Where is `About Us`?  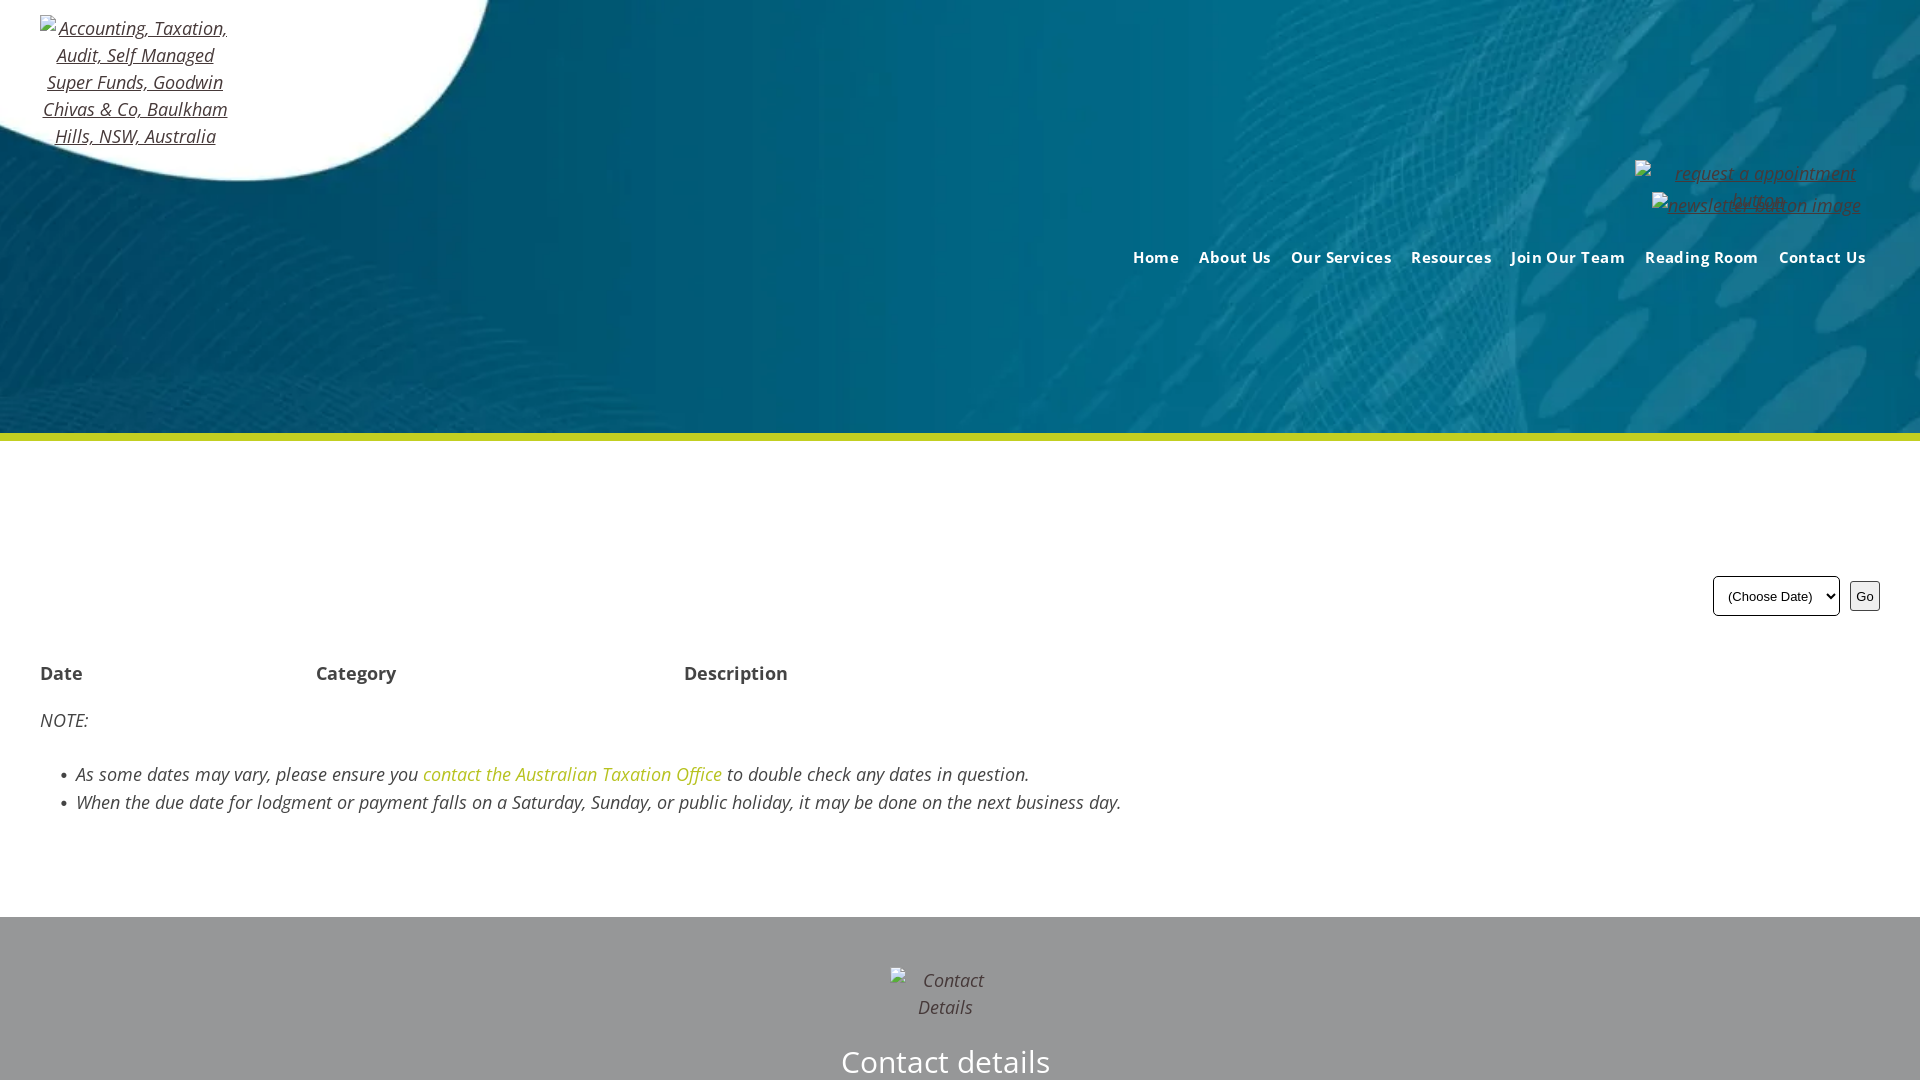
About Us is located at coordinates (1235, 258).